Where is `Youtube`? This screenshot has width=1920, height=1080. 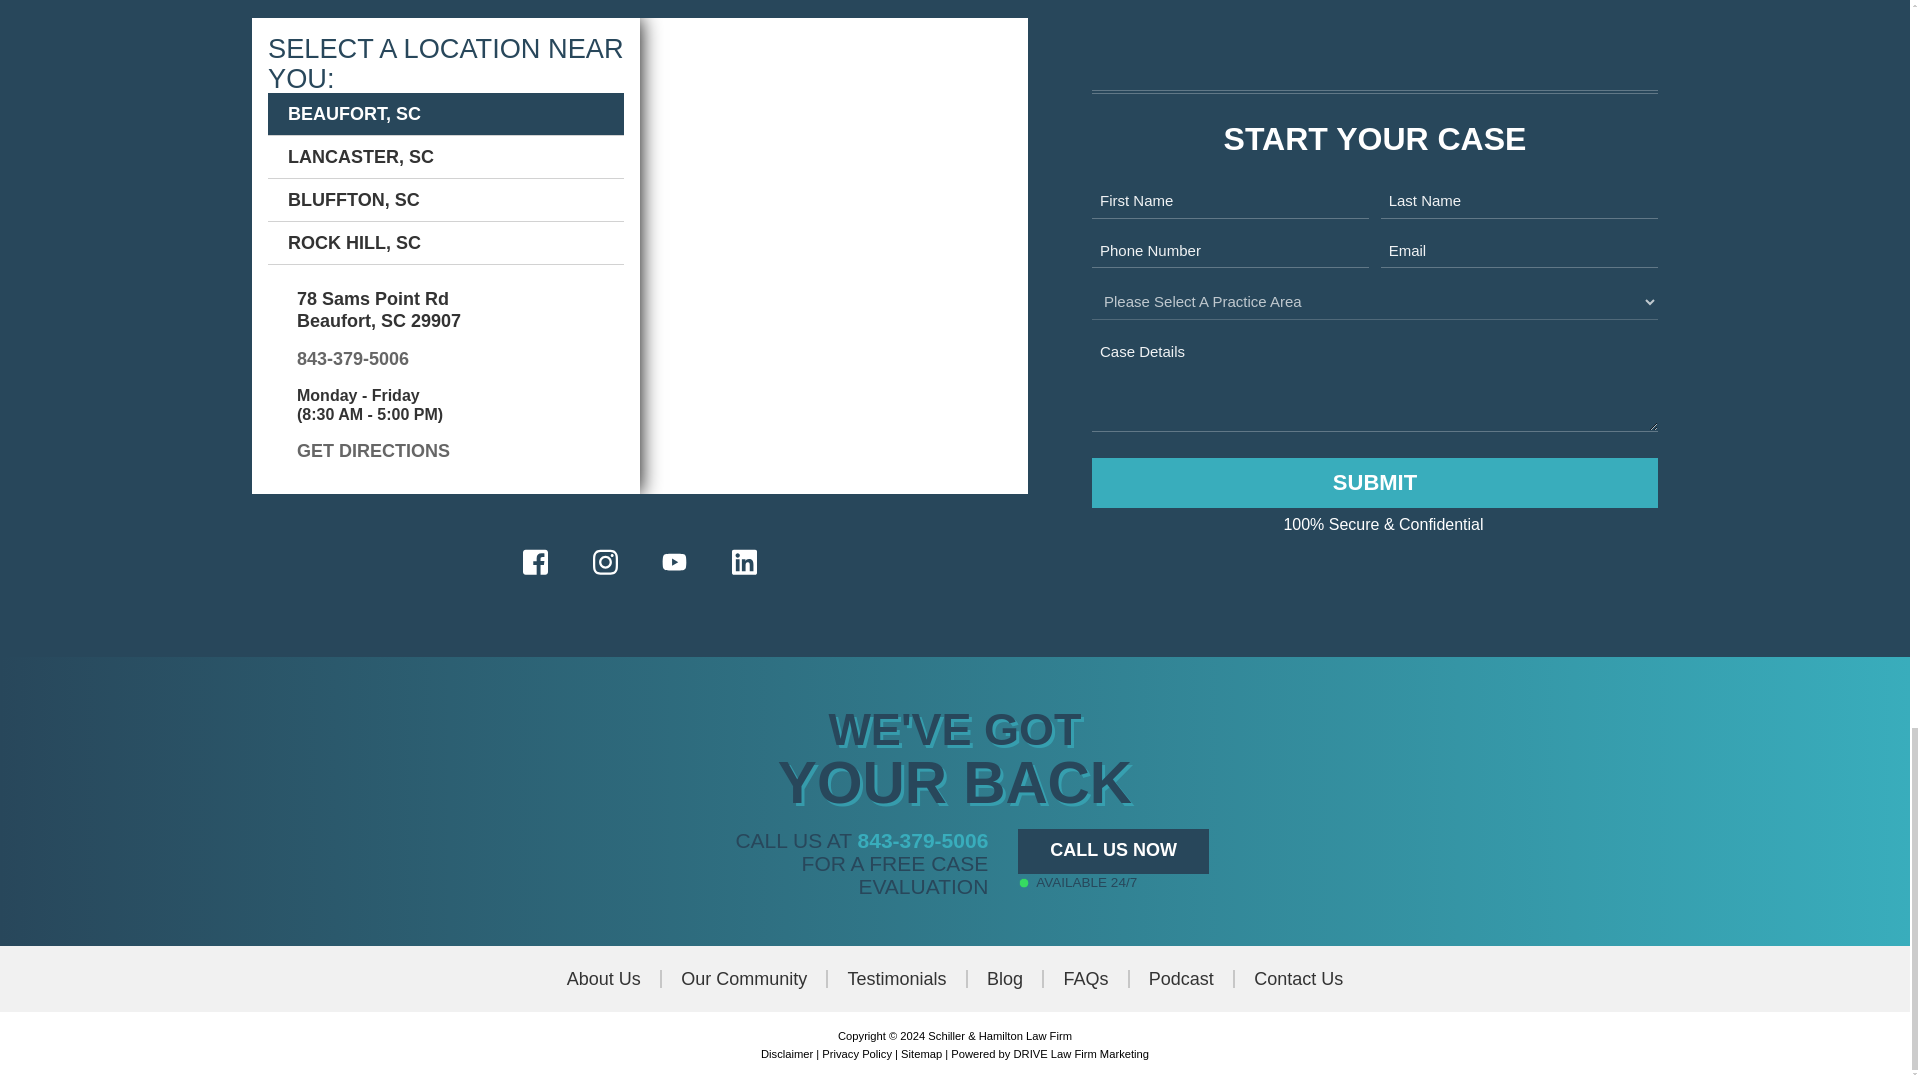 Youtube is located at coordinates (674, 562).